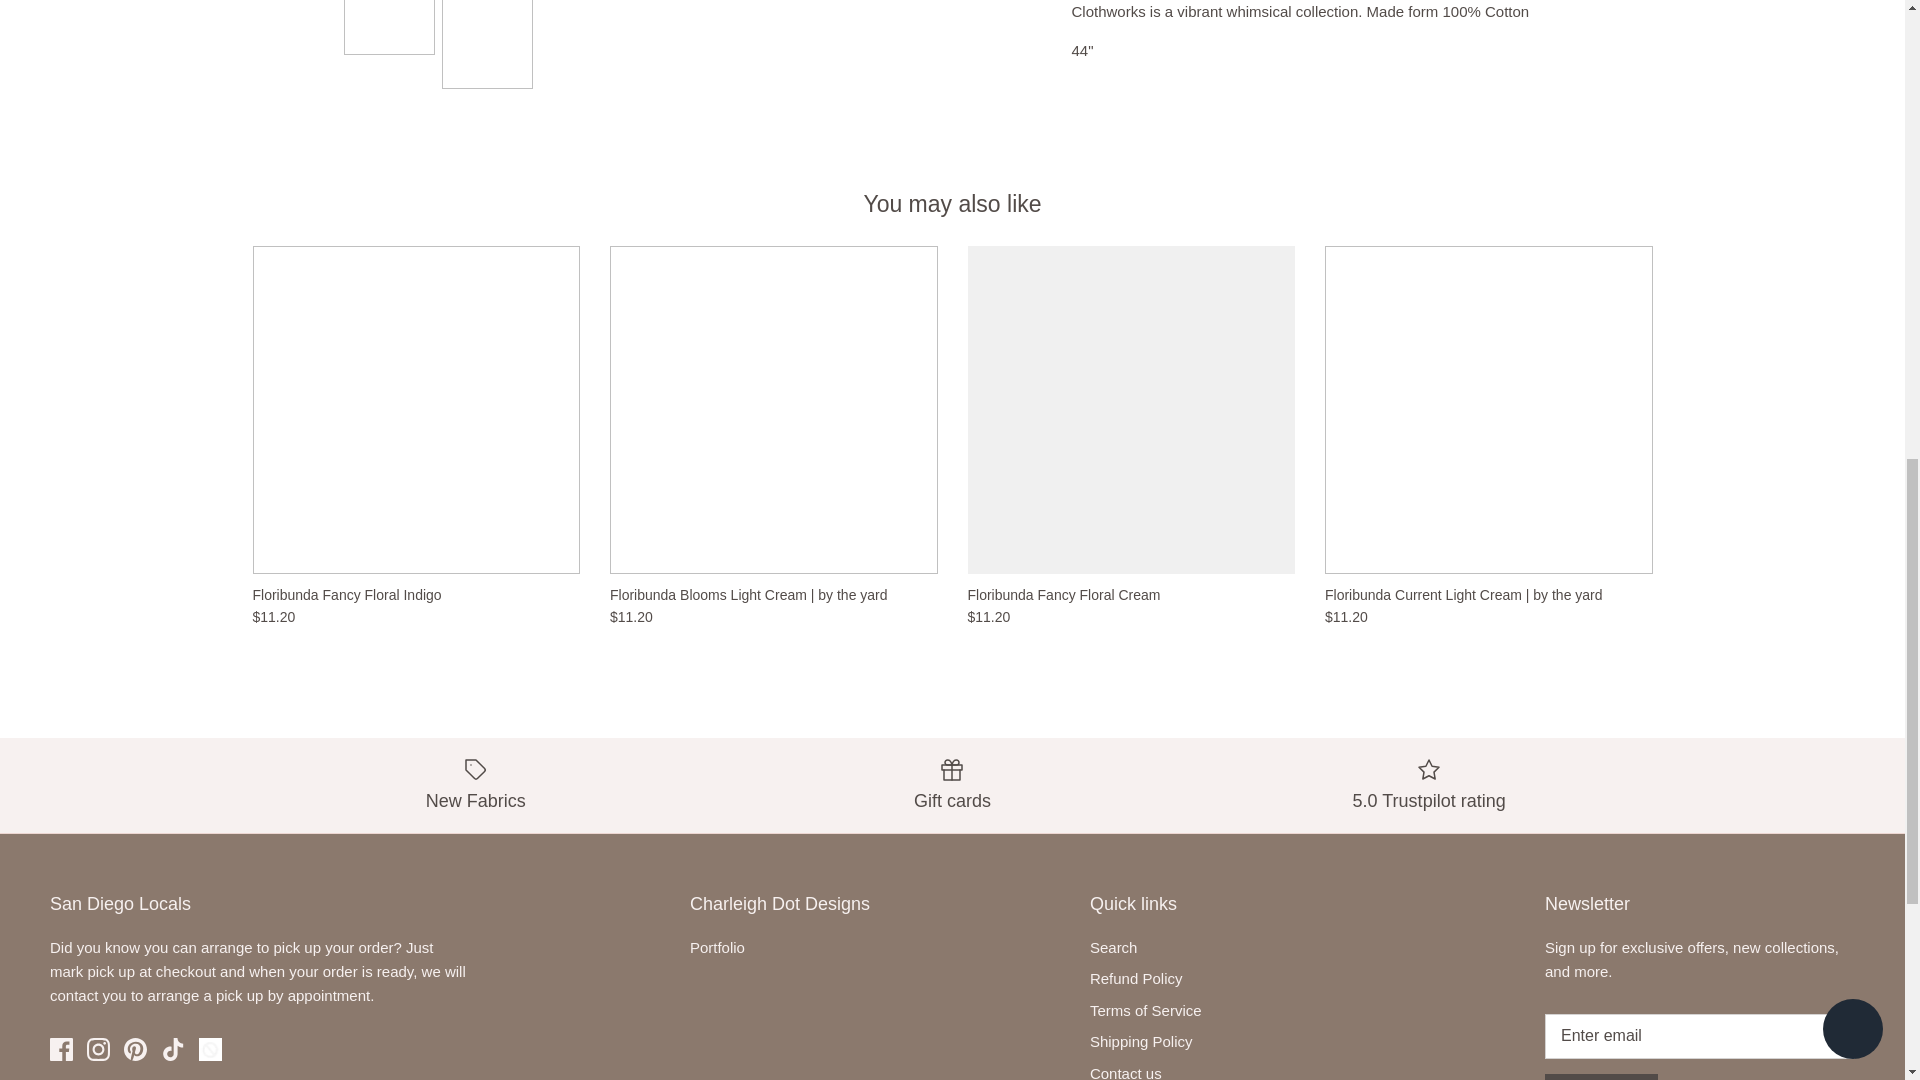 This screenshot has width=1920, height=1080. I want to click on Instagram, so click(98, 1048).